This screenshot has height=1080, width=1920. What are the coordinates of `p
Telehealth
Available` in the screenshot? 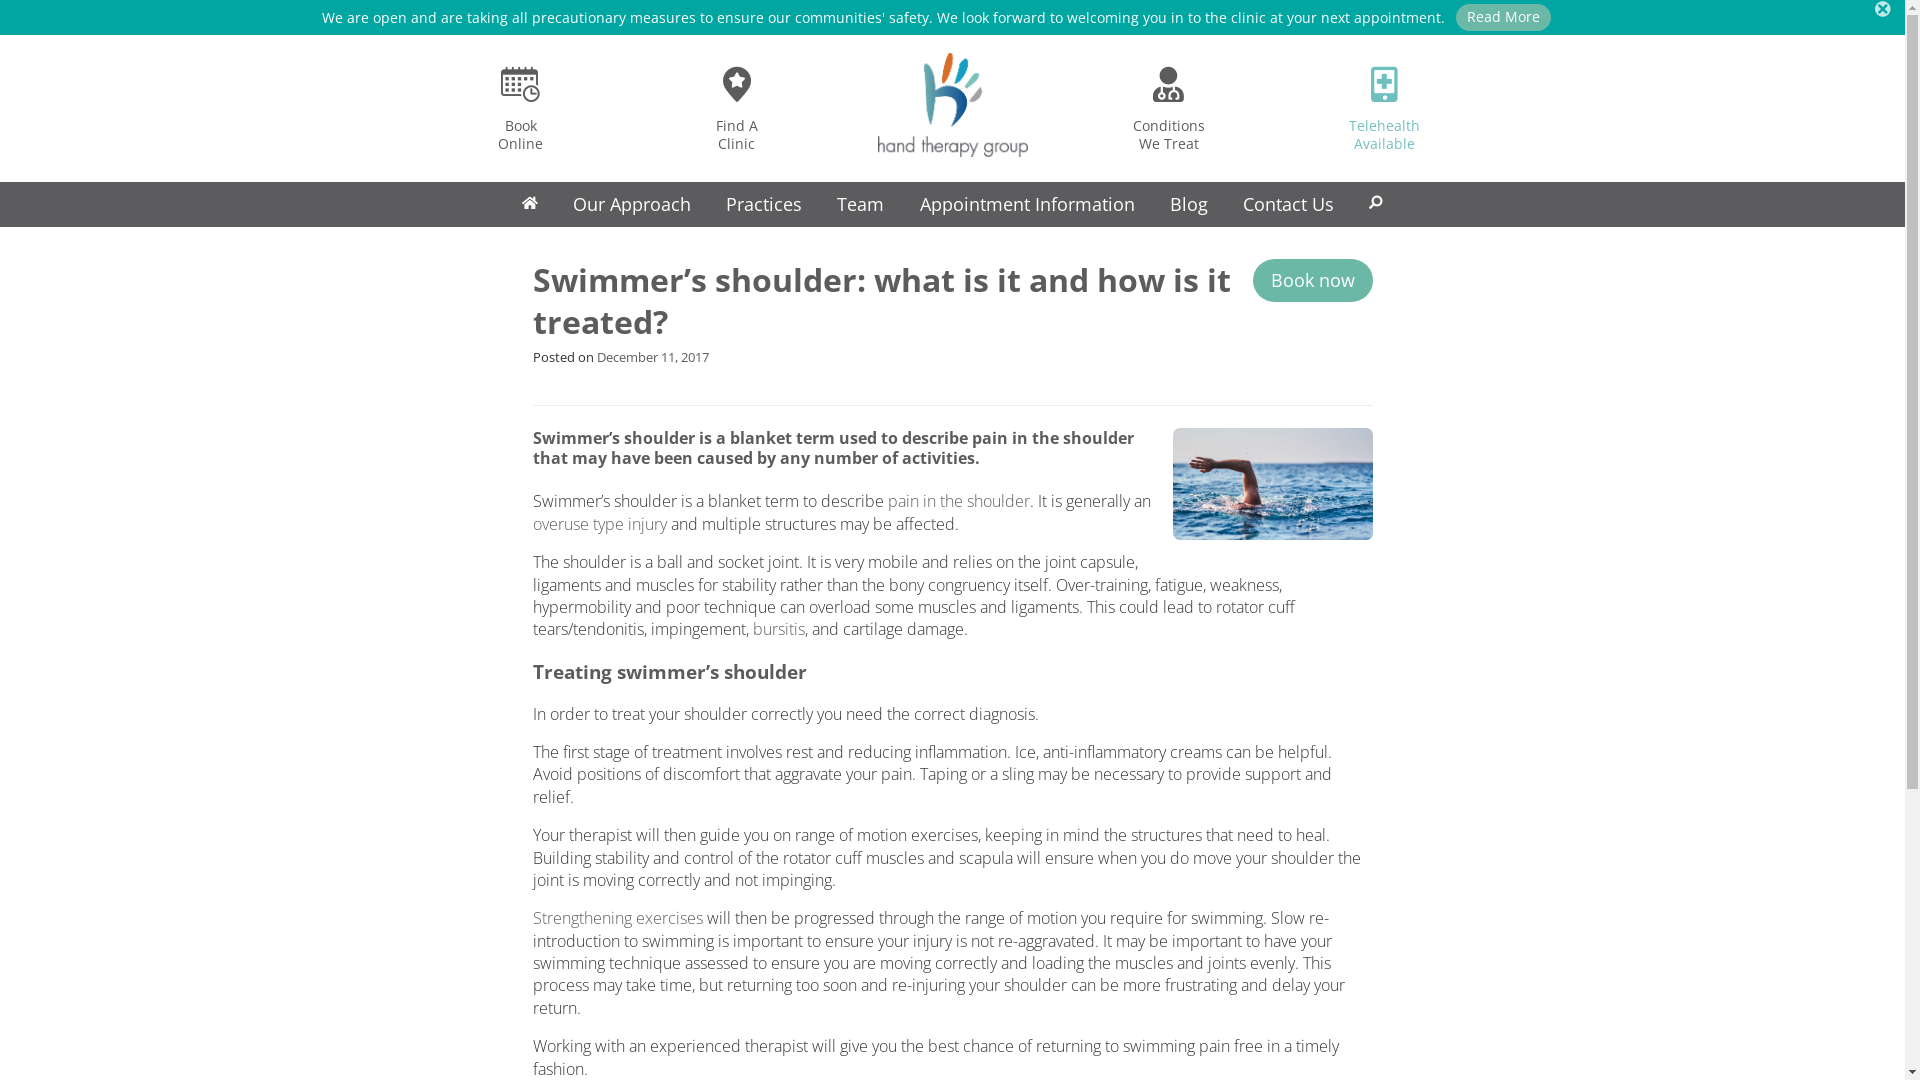 It's located at (1384, 108).